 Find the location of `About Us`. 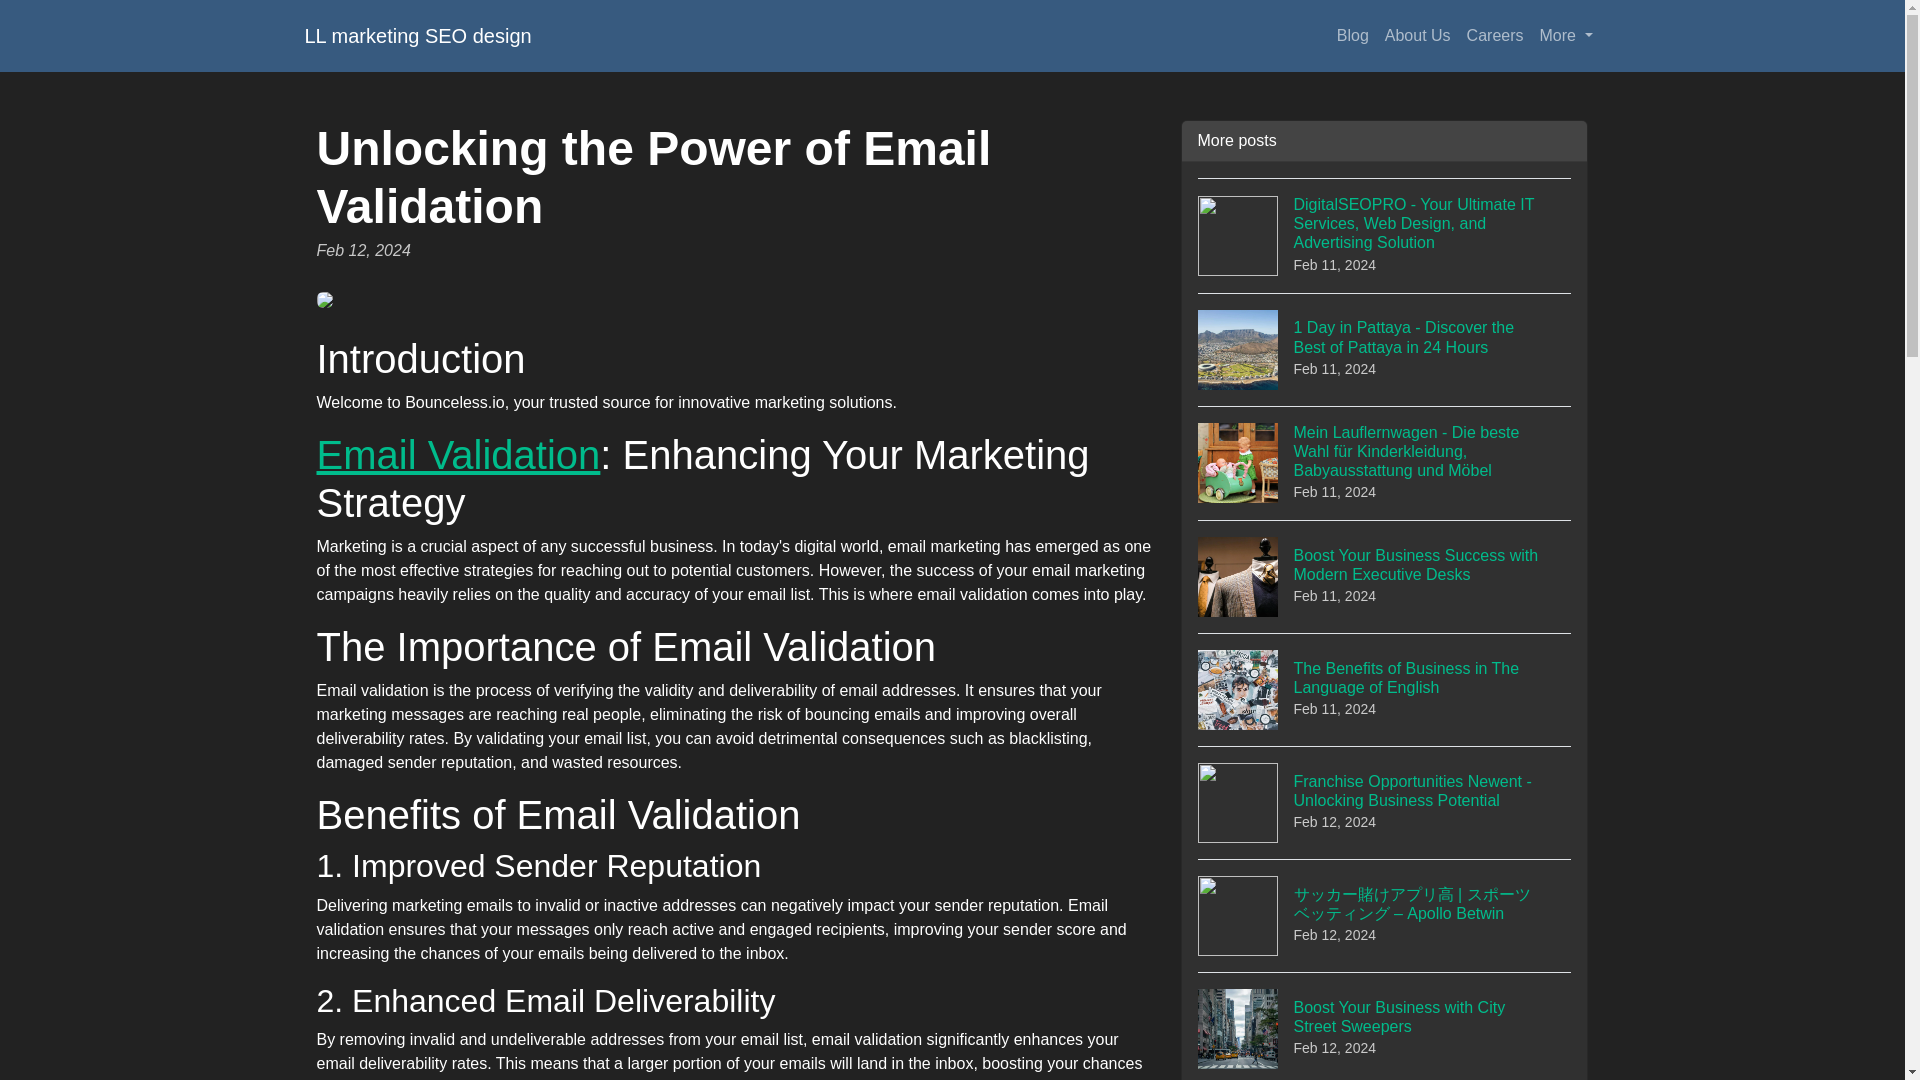

About Us is located at coordinates (1418, 36).